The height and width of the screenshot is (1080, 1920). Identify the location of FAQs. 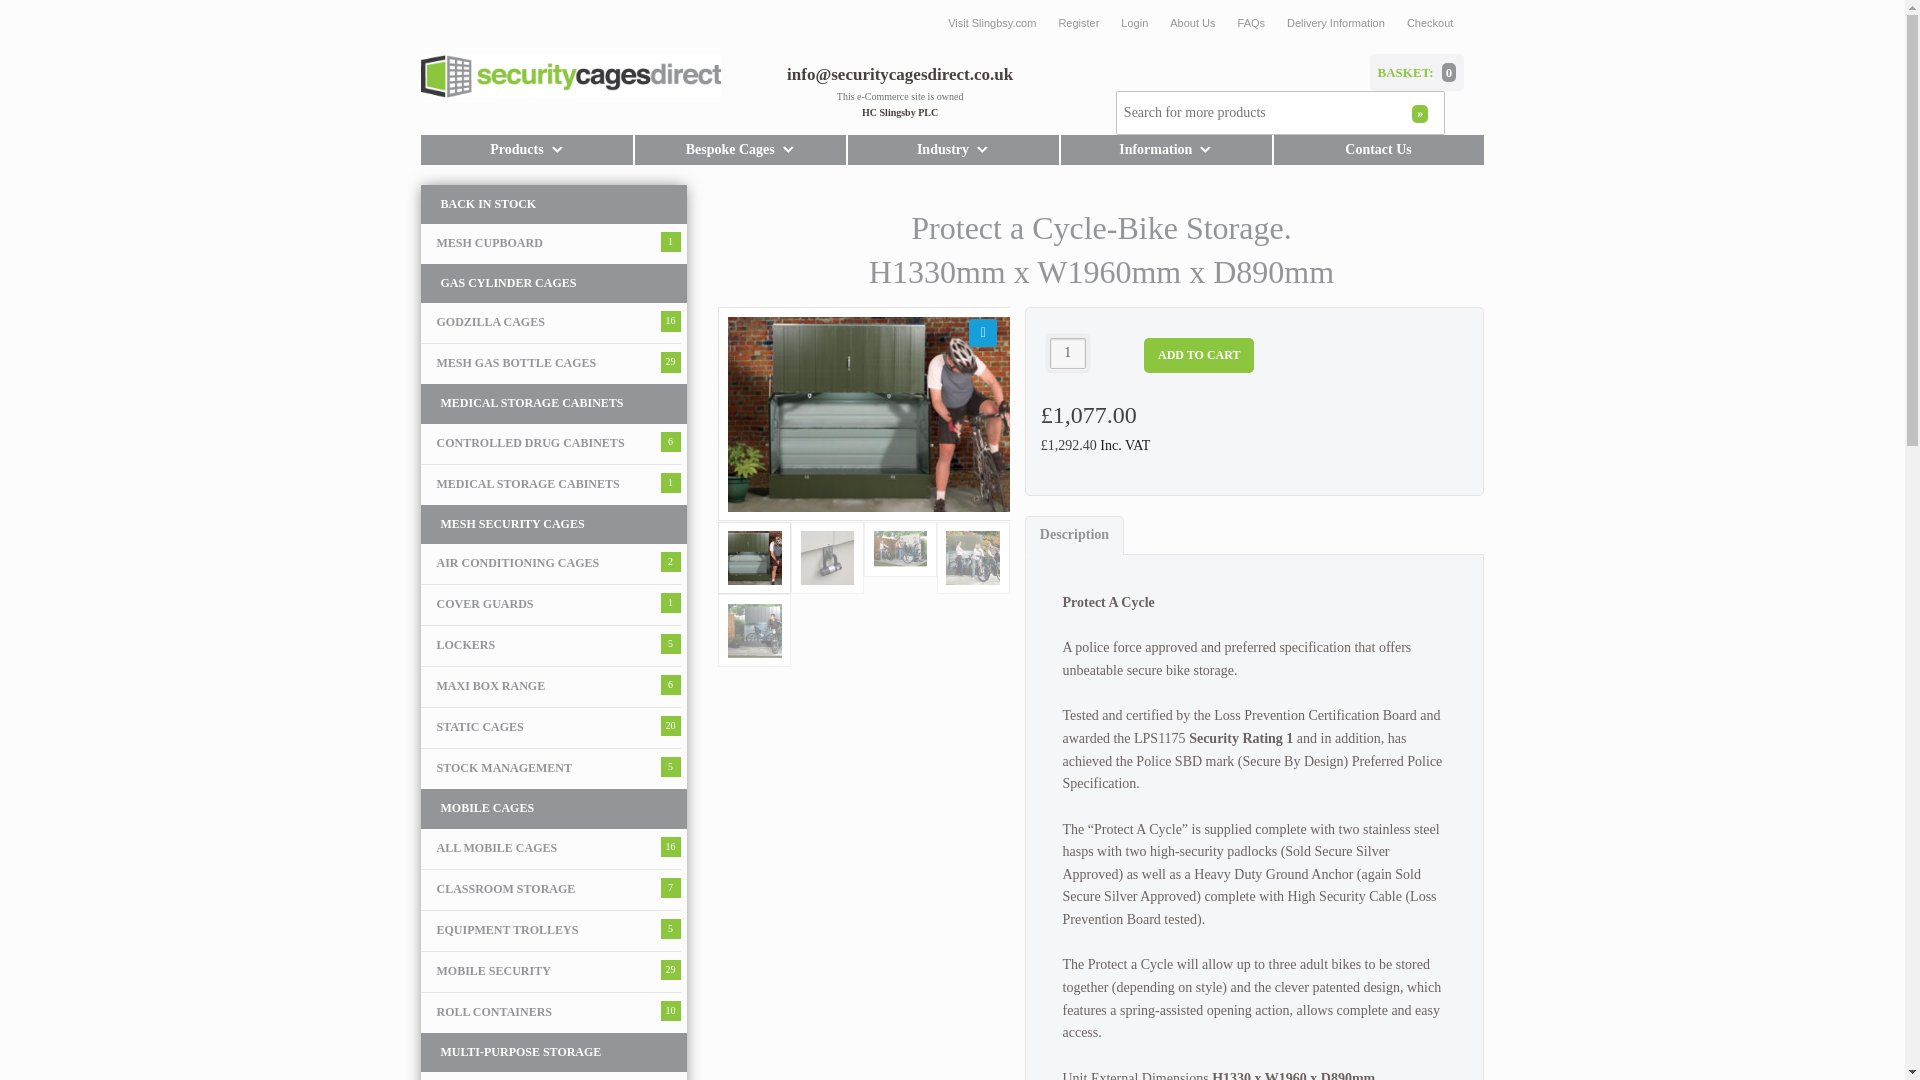
(1251, 22).